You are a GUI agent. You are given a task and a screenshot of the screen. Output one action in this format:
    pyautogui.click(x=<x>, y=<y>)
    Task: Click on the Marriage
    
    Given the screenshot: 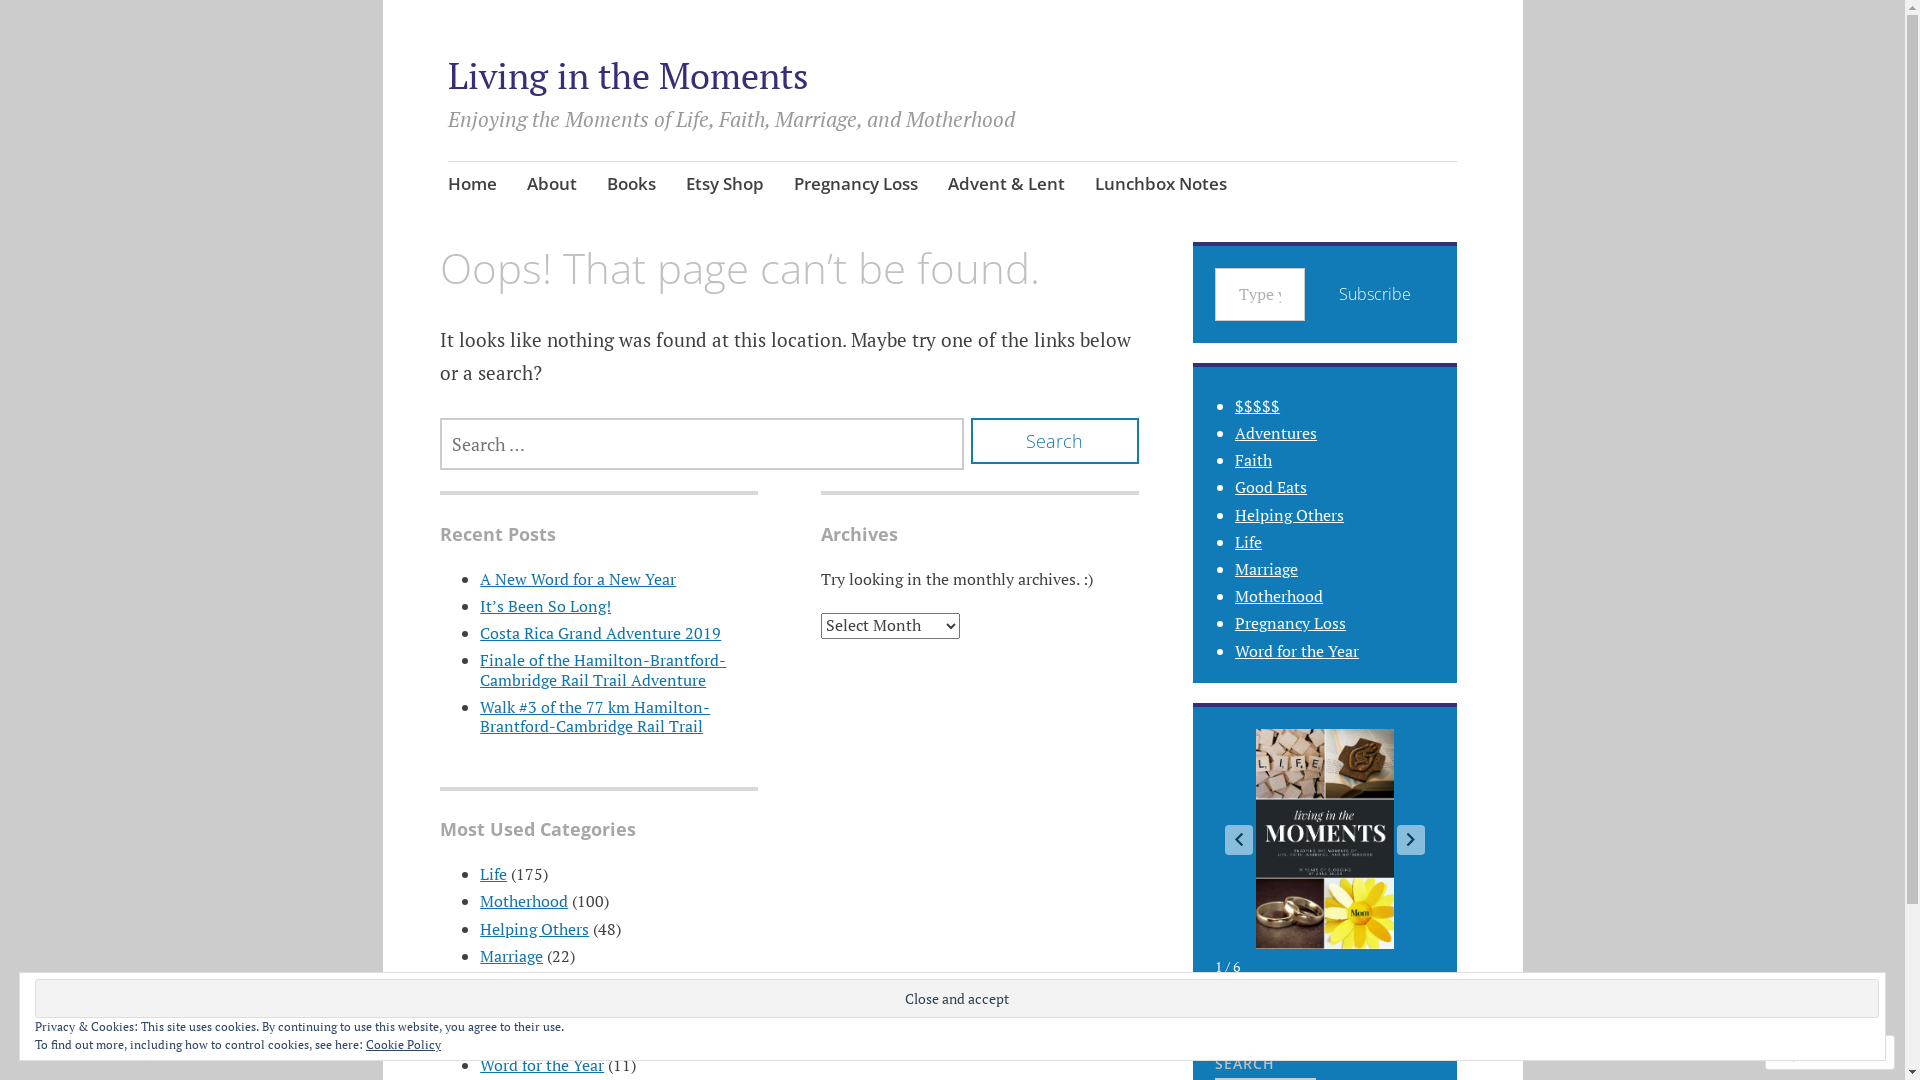 What is the action you would take?
    pyautogui.click(x=1266, y=569)
    